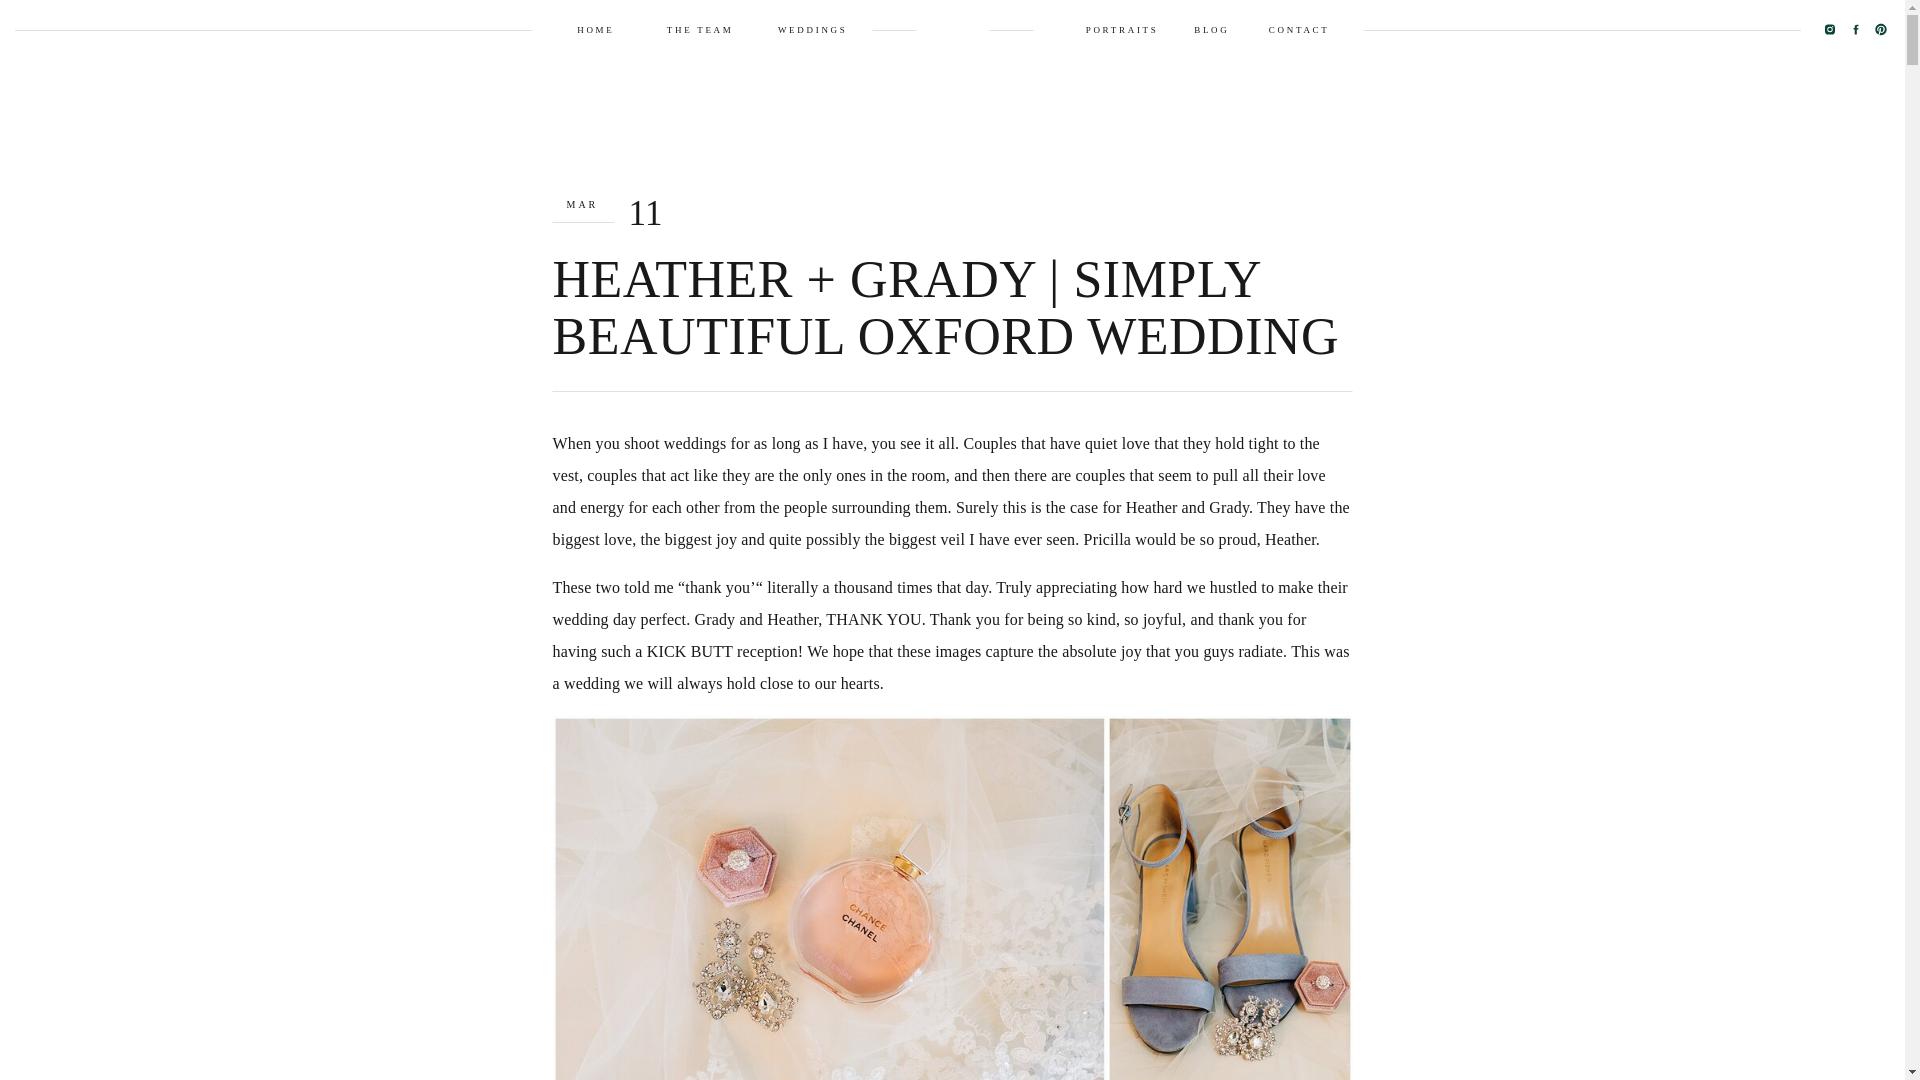 Image resolution: width=1920 pixels, height=1080 pixels. Describe the element at coordinates (1207, 29) in the screenshot. I see `BLOG` at that location.